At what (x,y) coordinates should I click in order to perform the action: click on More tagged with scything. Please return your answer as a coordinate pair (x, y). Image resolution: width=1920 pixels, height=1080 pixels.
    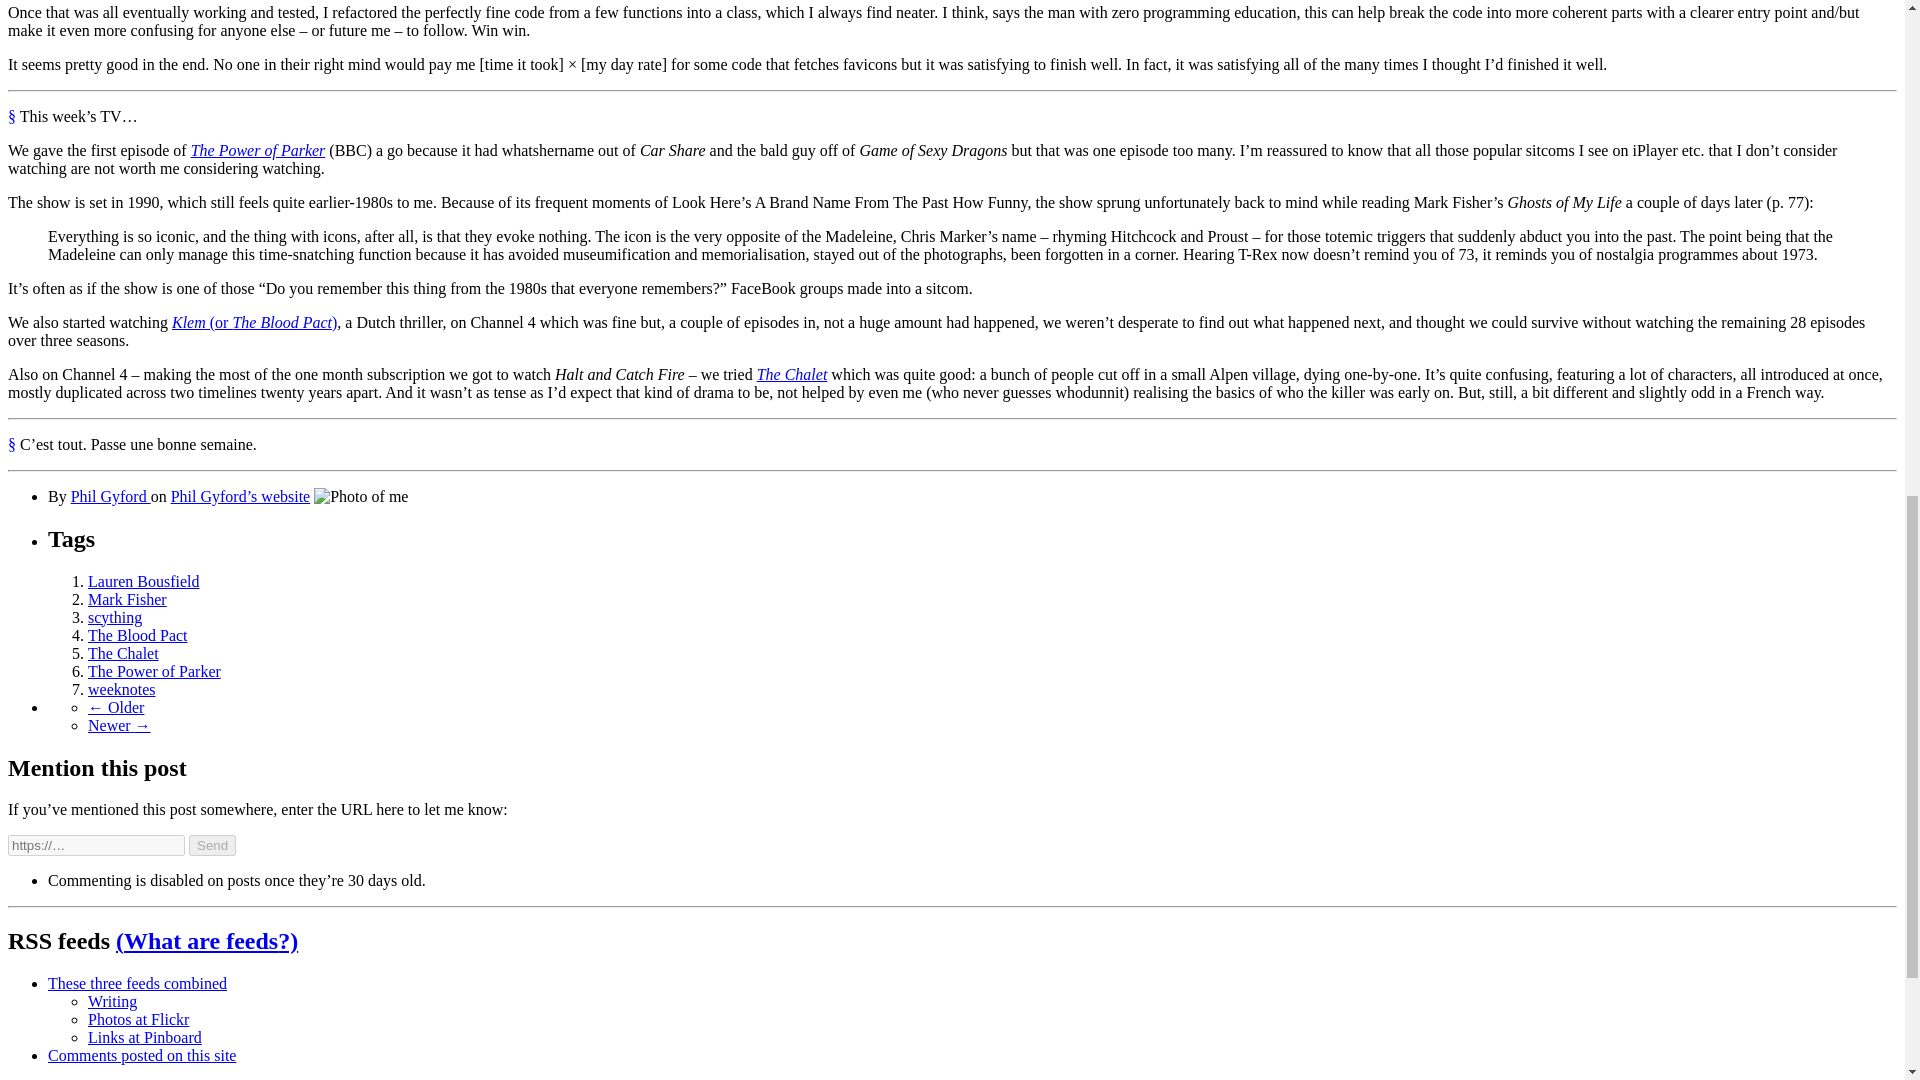
    Looking at the image, I should click on (115, 618).